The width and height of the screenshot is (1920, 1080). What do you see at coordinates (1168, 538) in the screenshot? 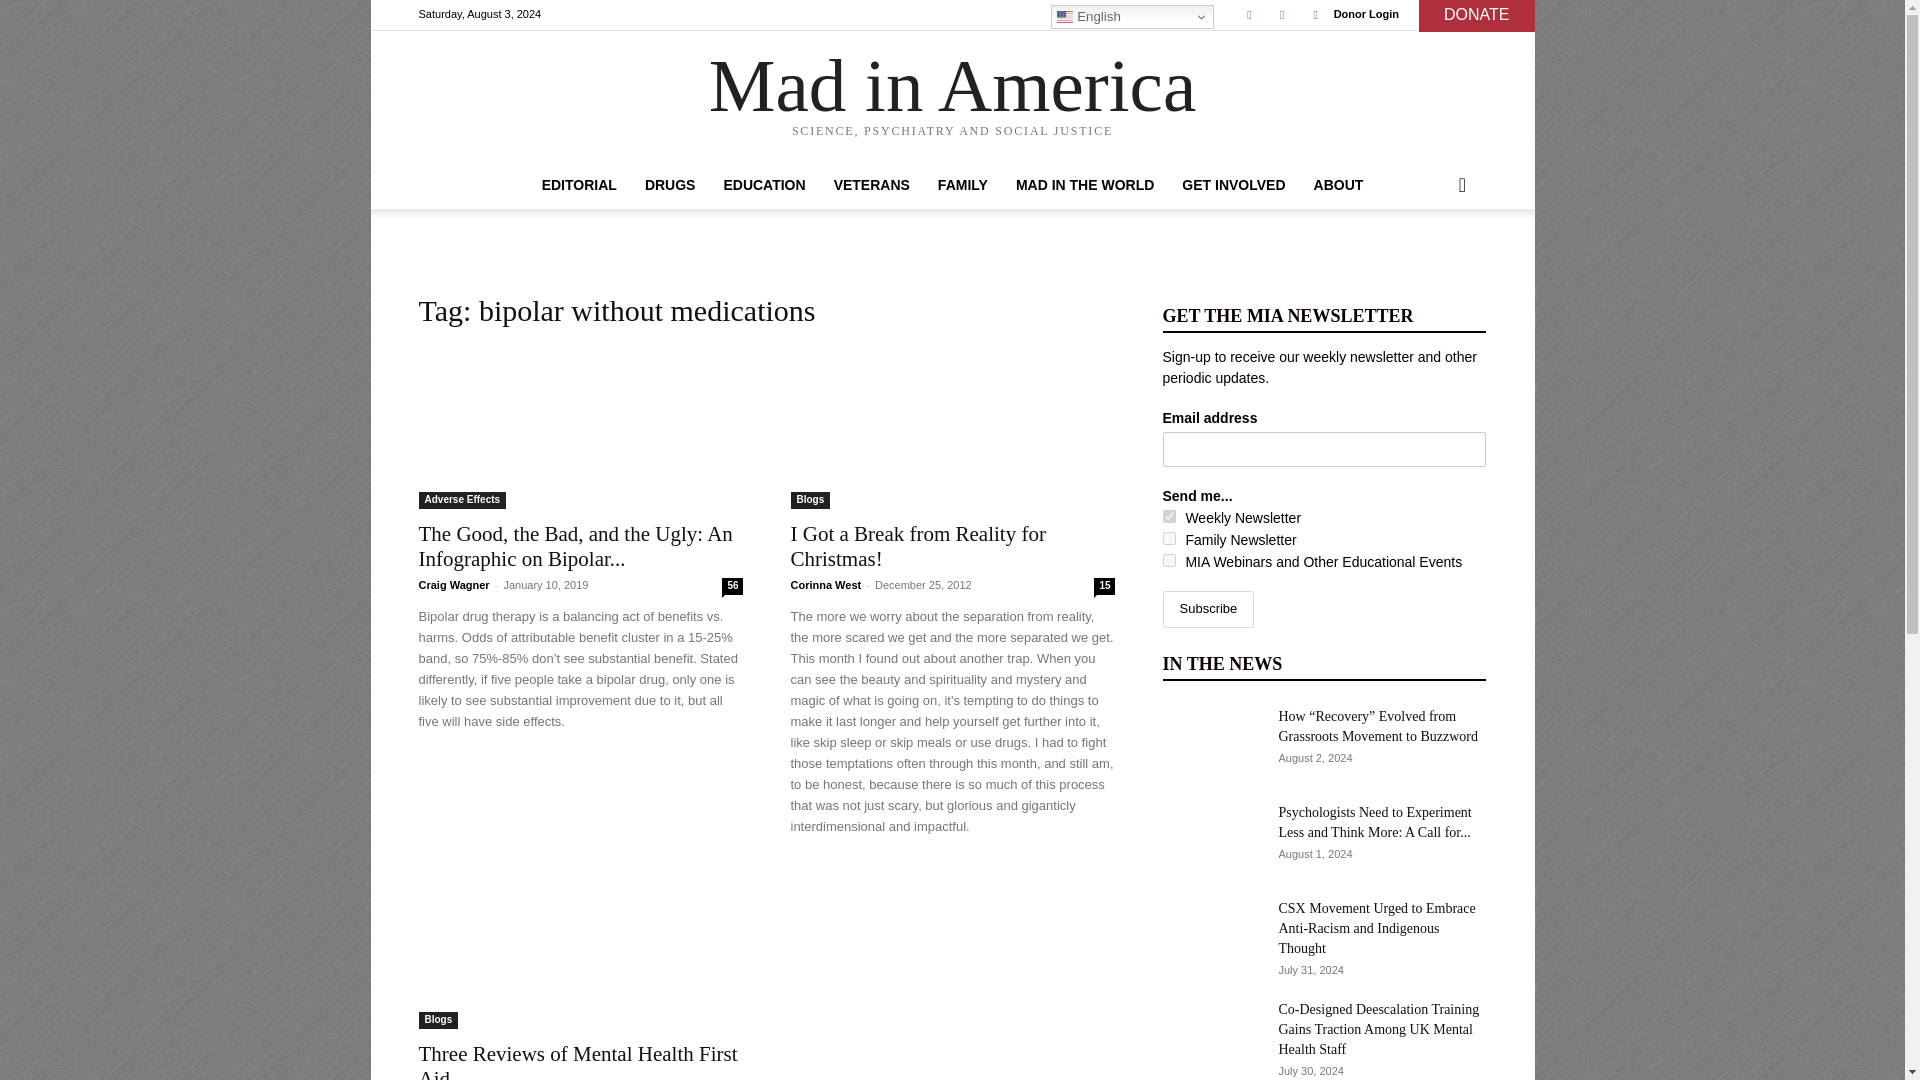
I see `64ec82b4cd` at bounding box center [1168, 538].